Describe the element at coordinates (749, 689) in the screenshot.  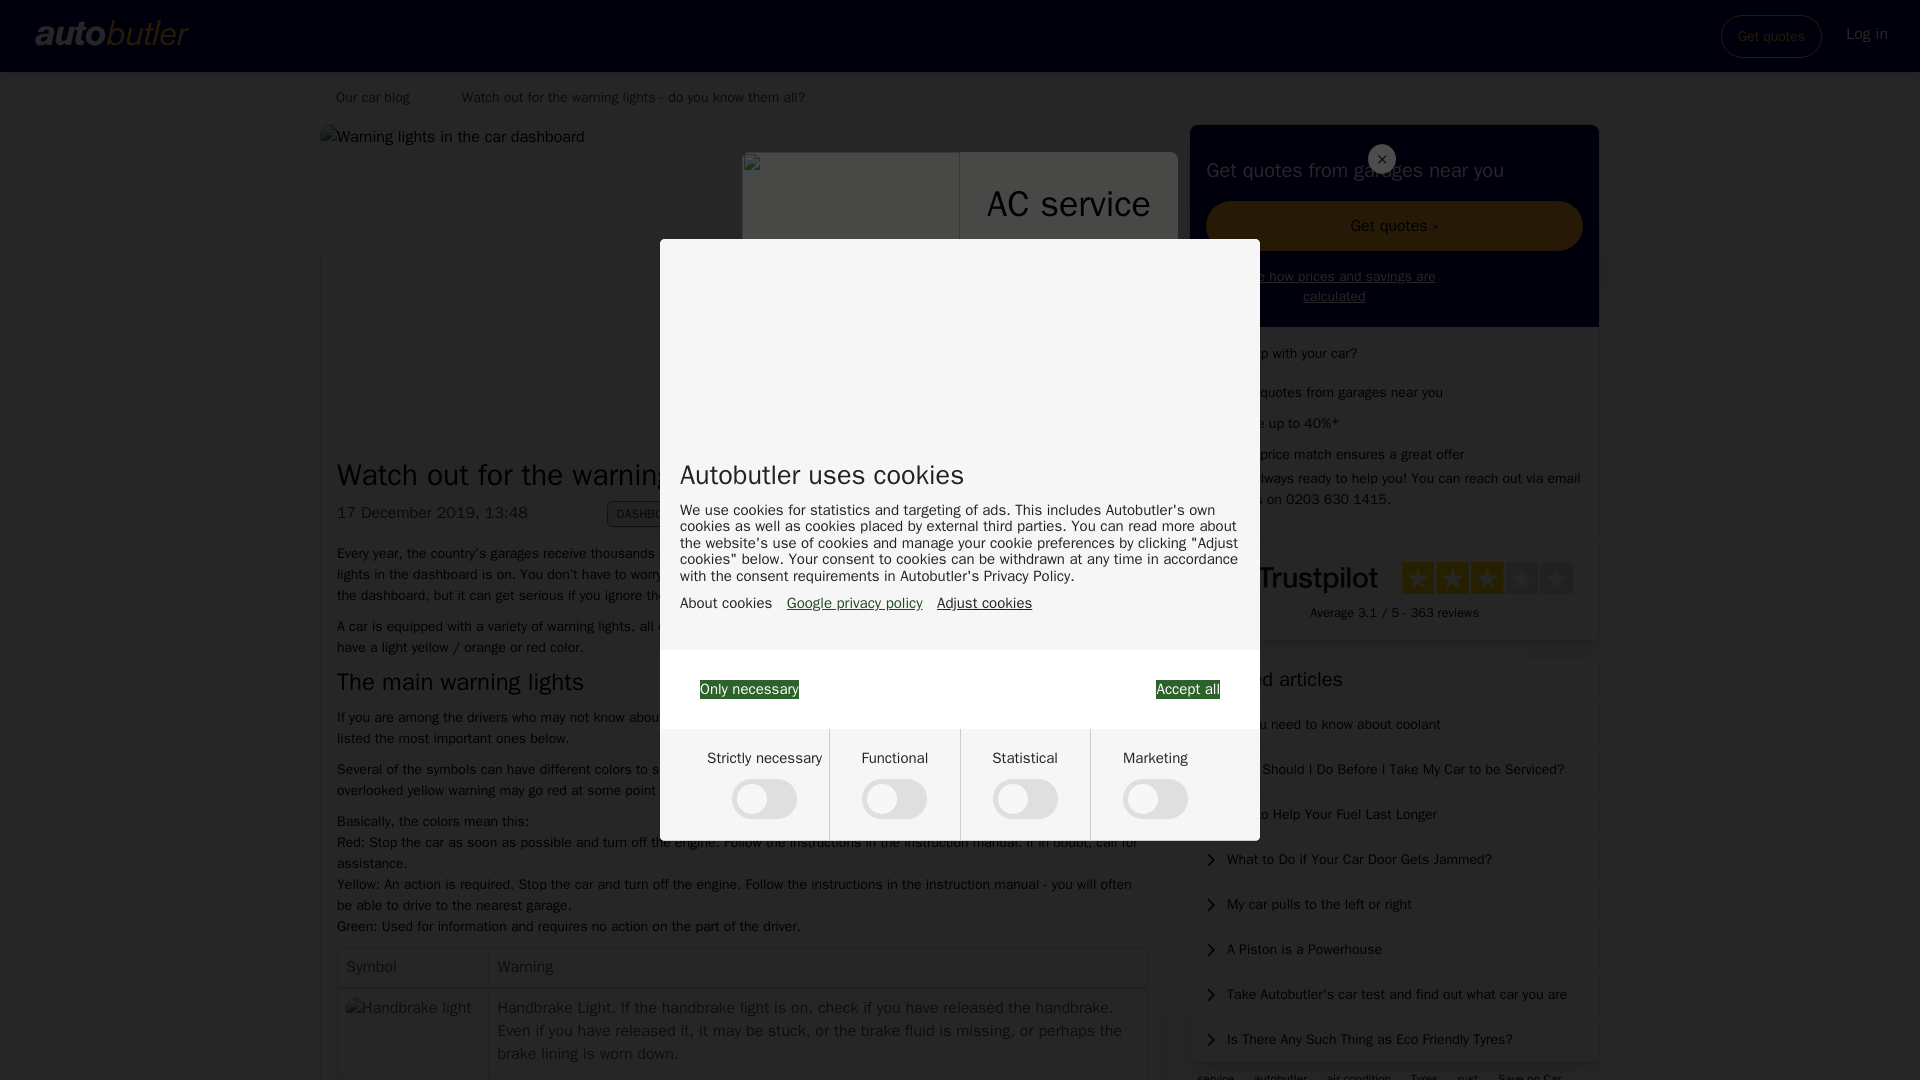
I see `Only necessary` at that location.